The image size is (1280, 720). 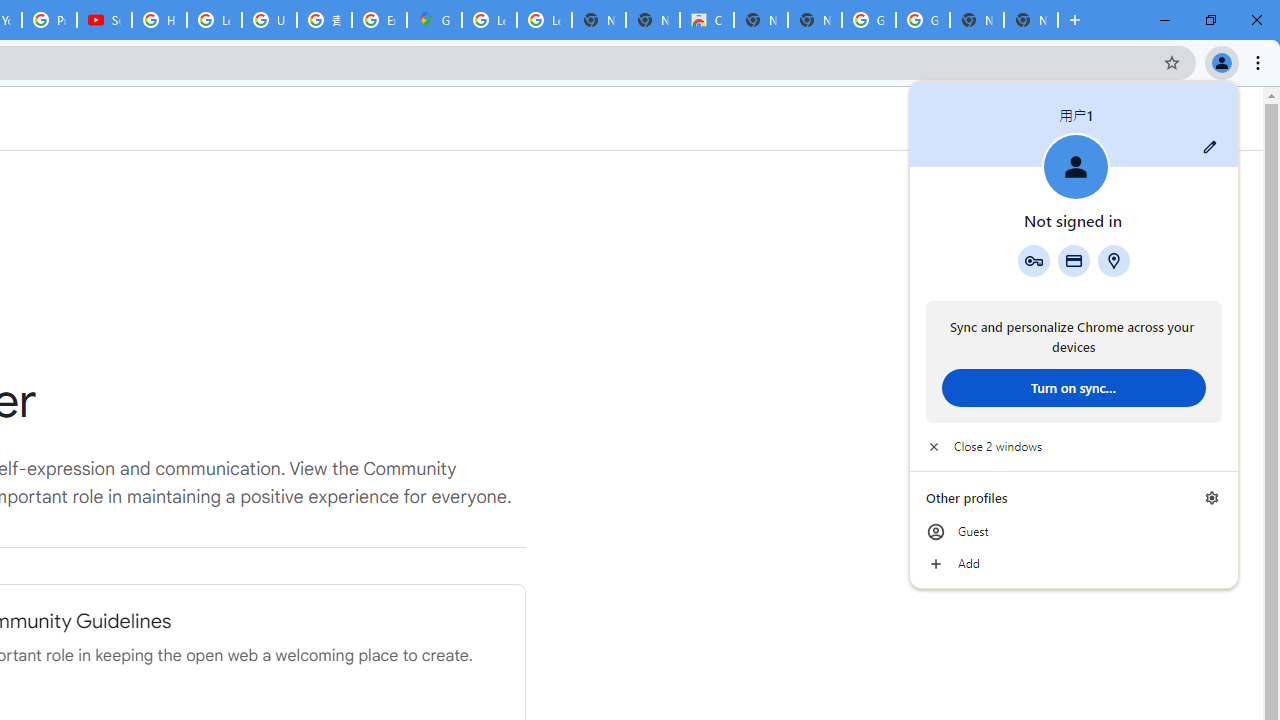 What do you see at coordinates (380, 20) in the screenshot?
I see `Explore new street-level details - Google Maps Help` at bounding box center [380, 20].